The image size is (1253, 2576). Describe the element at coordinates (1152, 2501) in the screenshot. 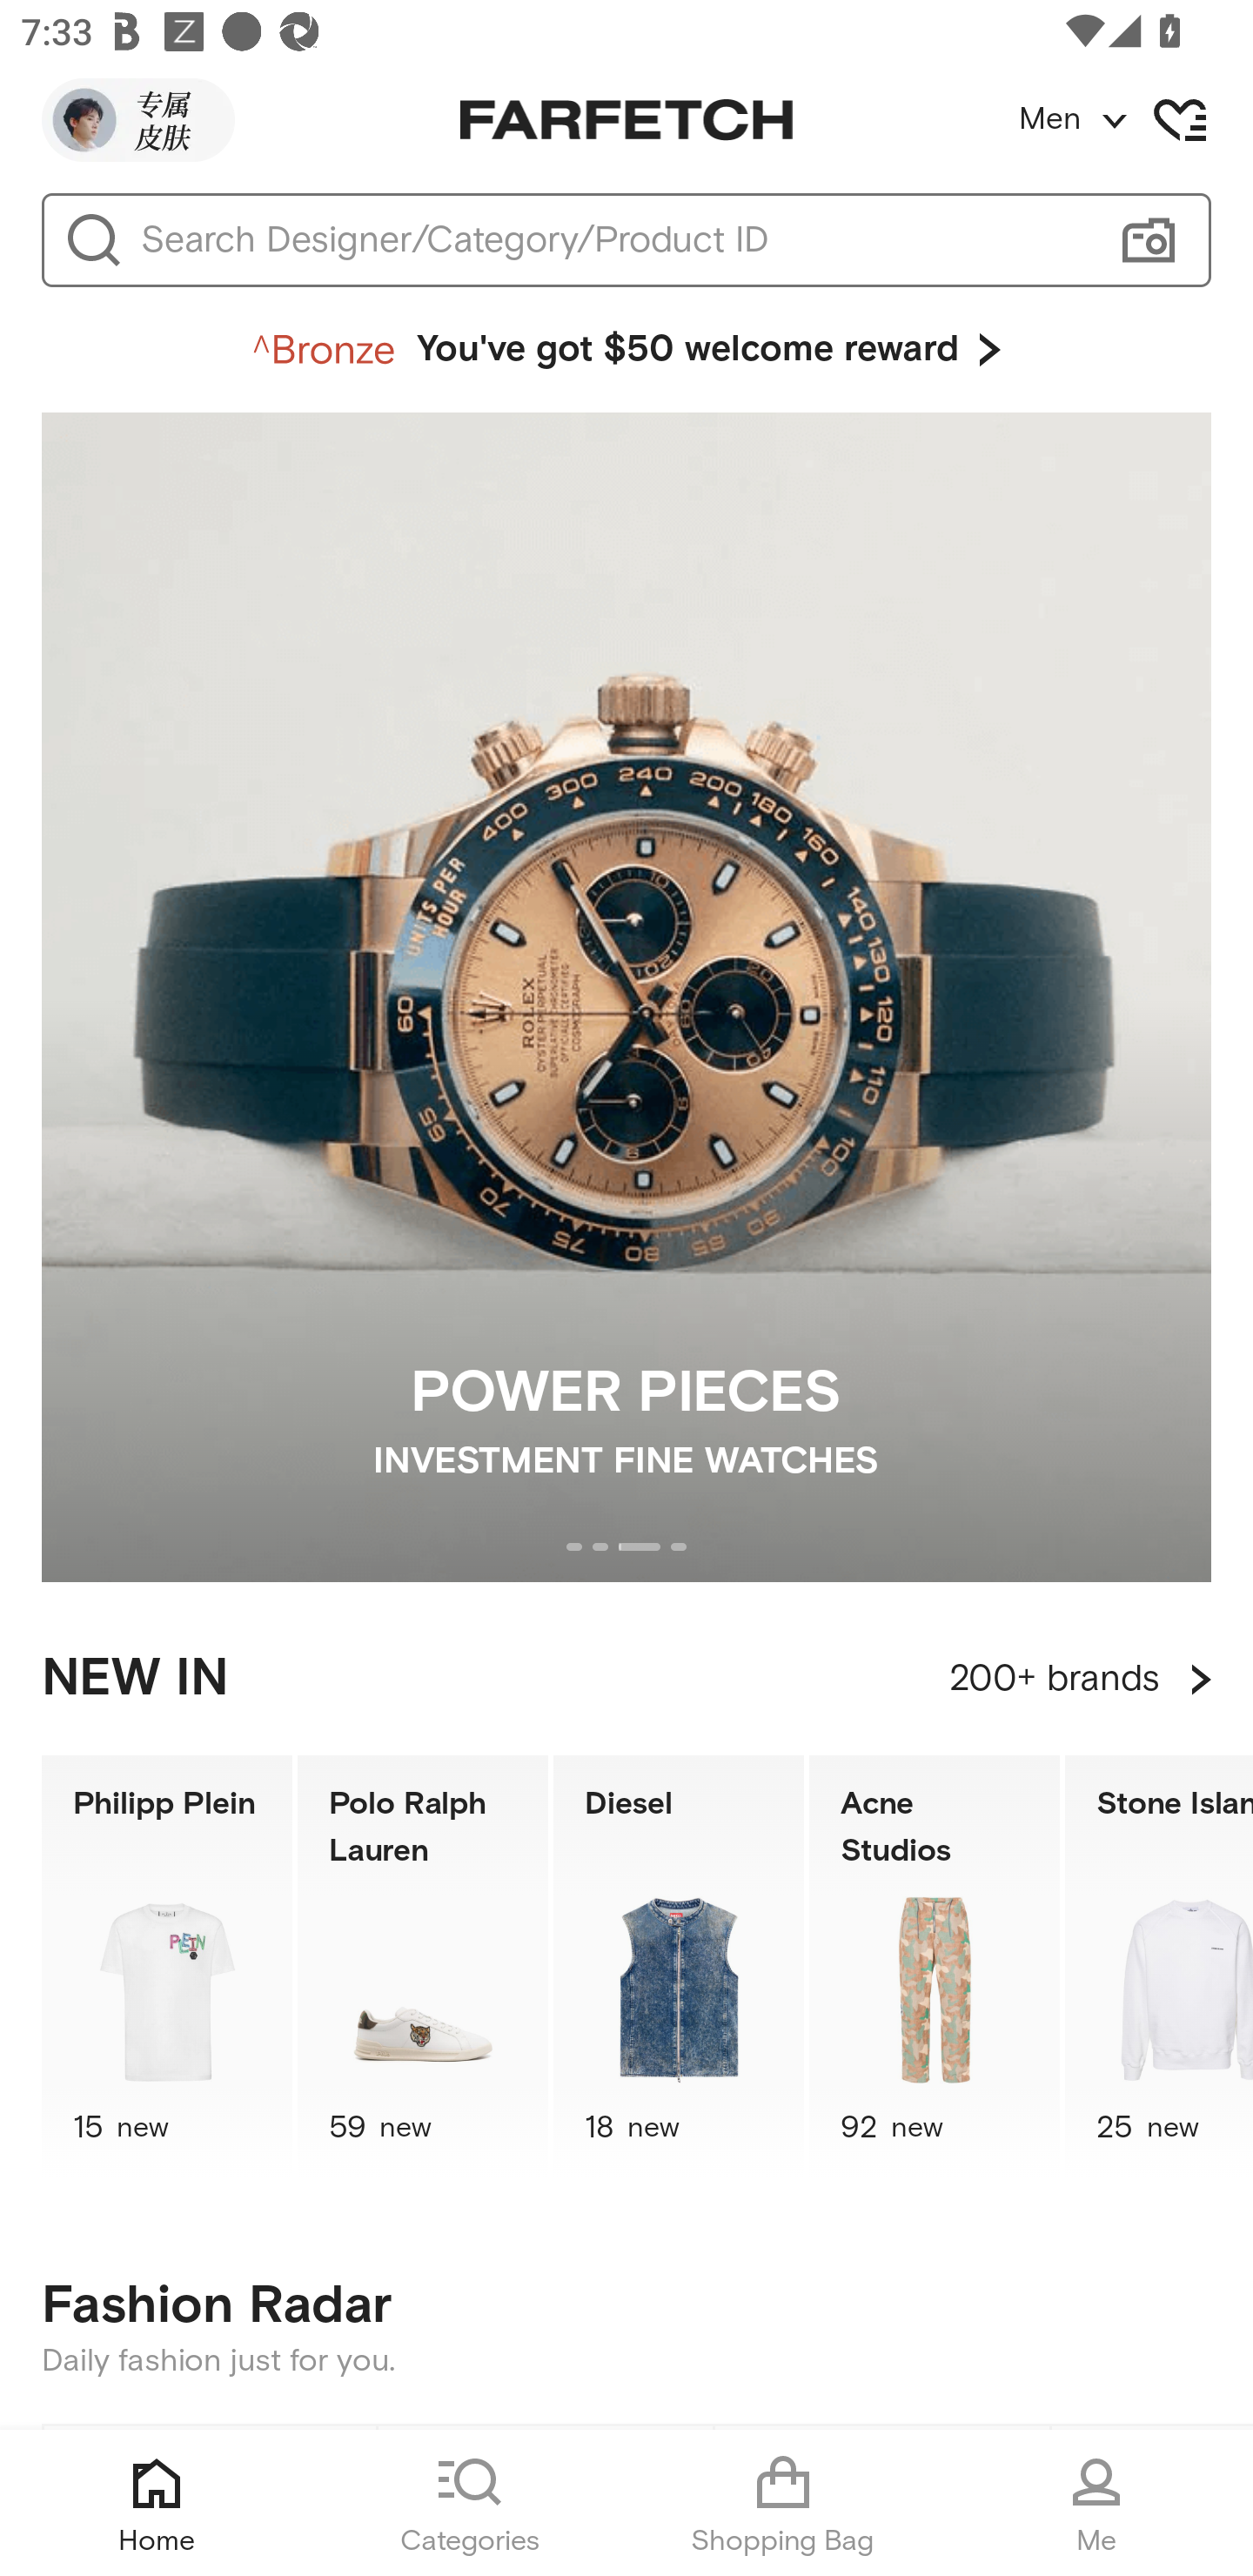

I see `Vacation` at that location.